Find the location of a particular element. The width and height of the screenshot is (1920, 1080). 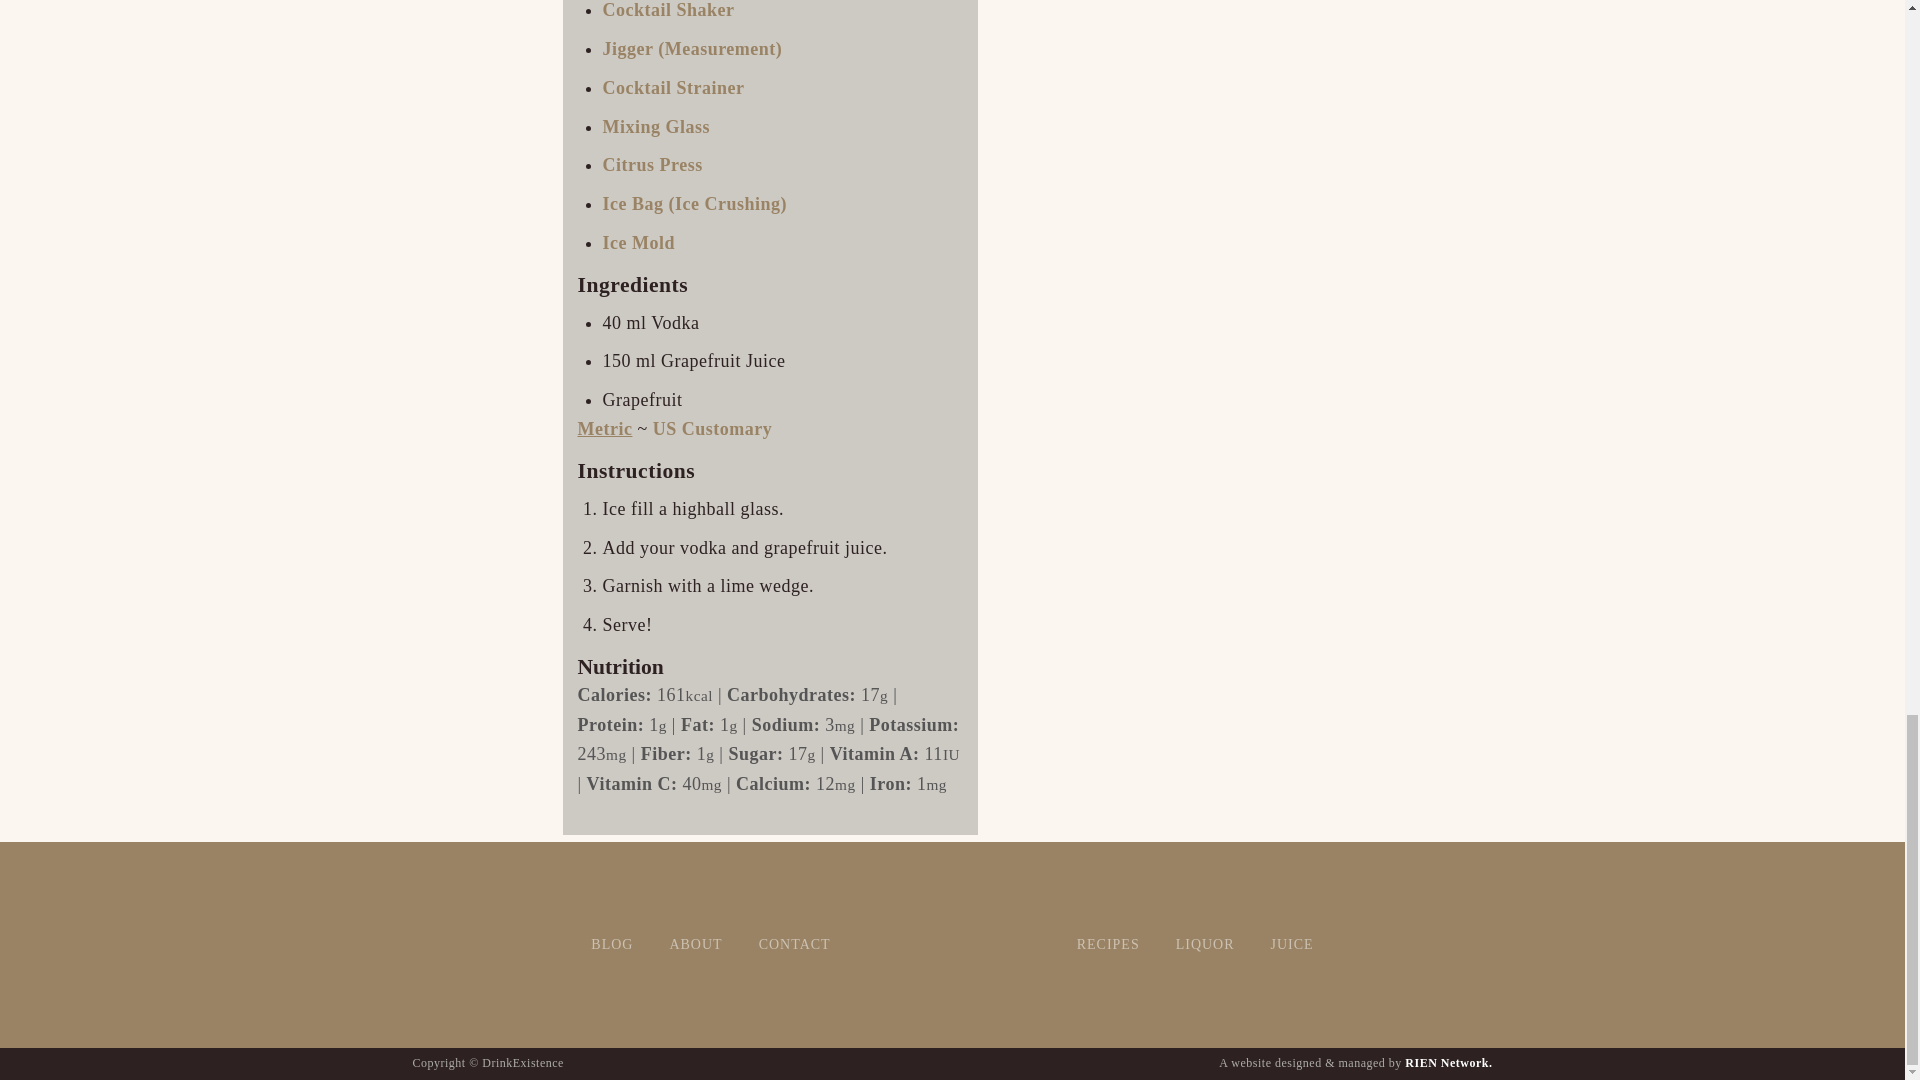

LIQUOR is located at coordinates (1205, 944).